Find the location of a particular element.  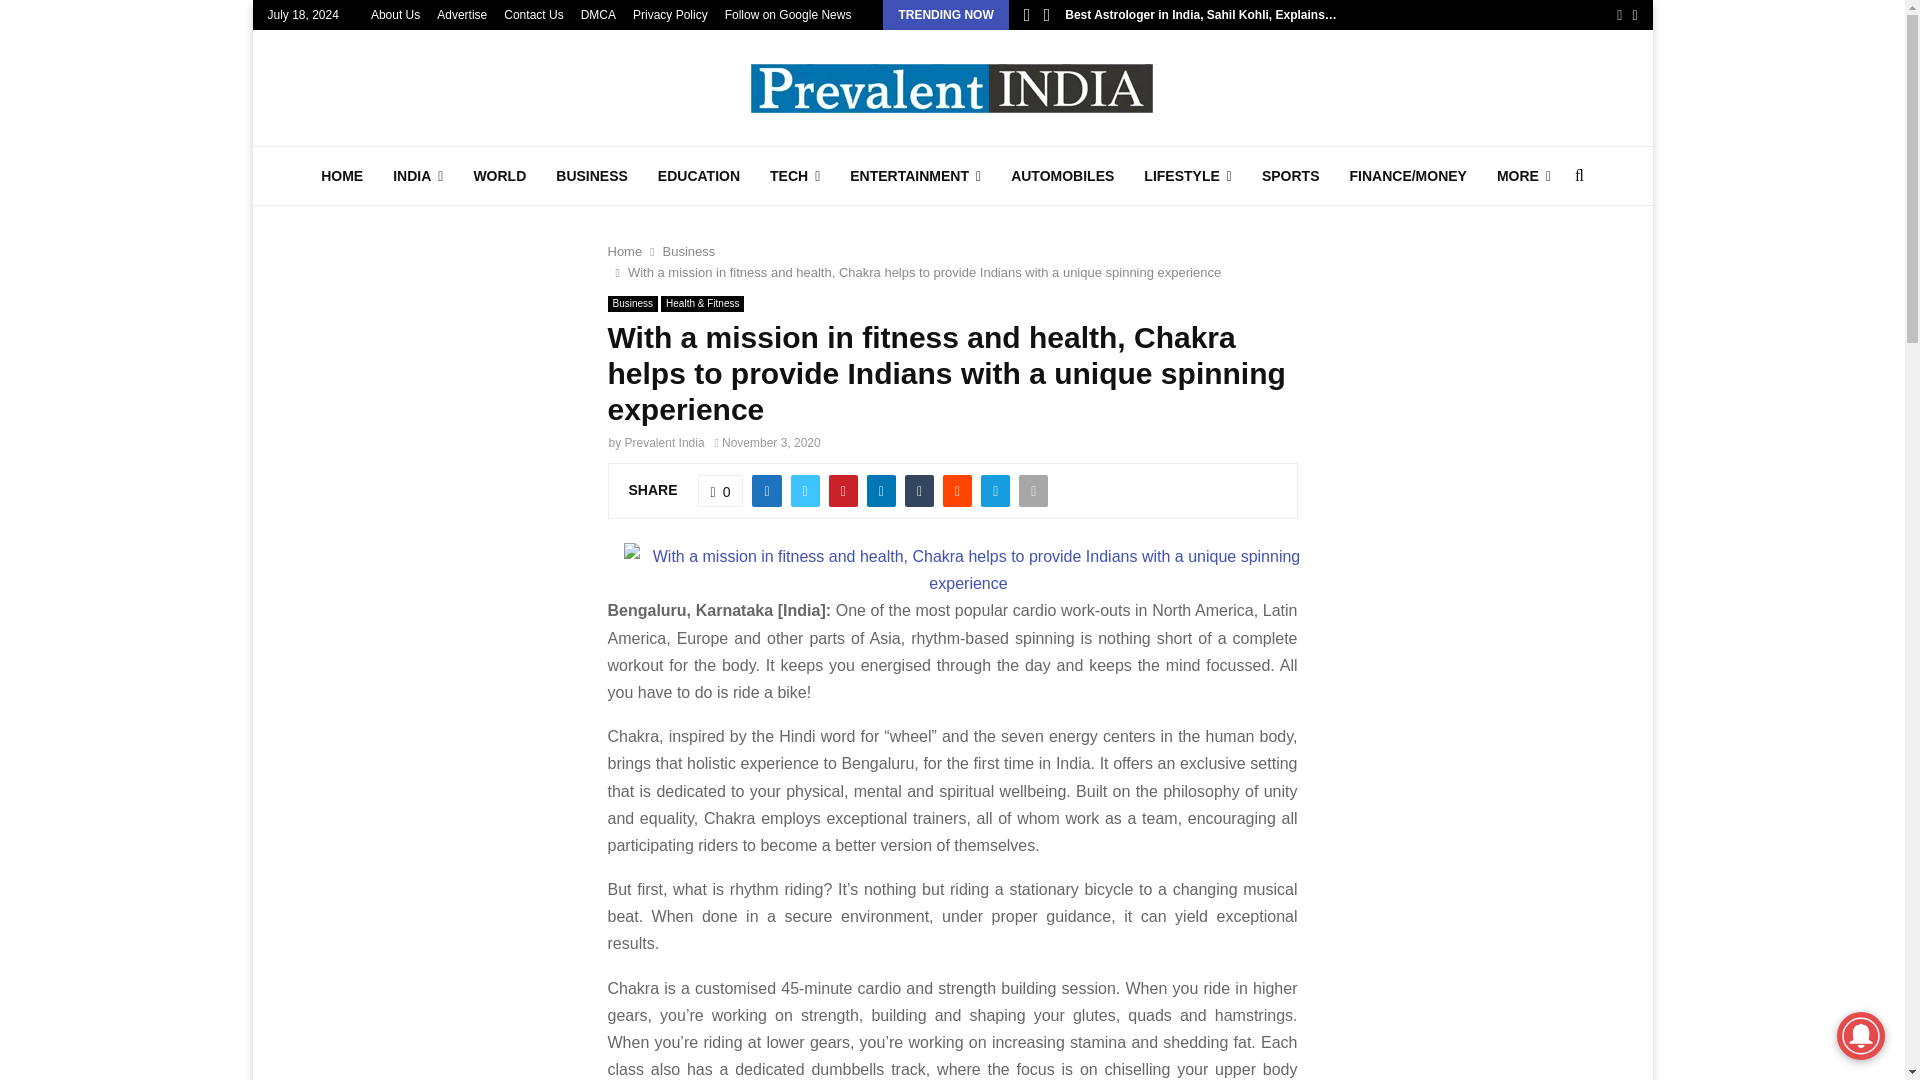

WORLD is located at coordinates (499, 176).